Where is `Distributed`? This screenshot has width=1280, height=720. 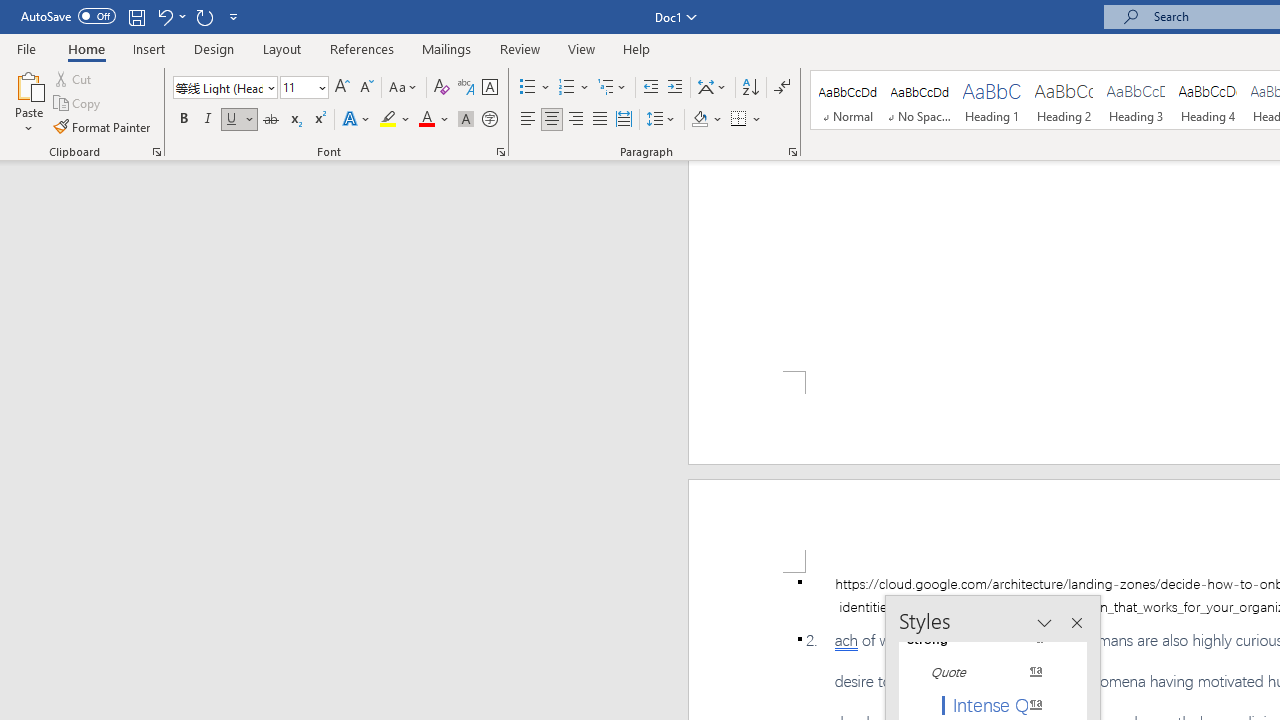 Distributed is located at coordinates (624, 120).